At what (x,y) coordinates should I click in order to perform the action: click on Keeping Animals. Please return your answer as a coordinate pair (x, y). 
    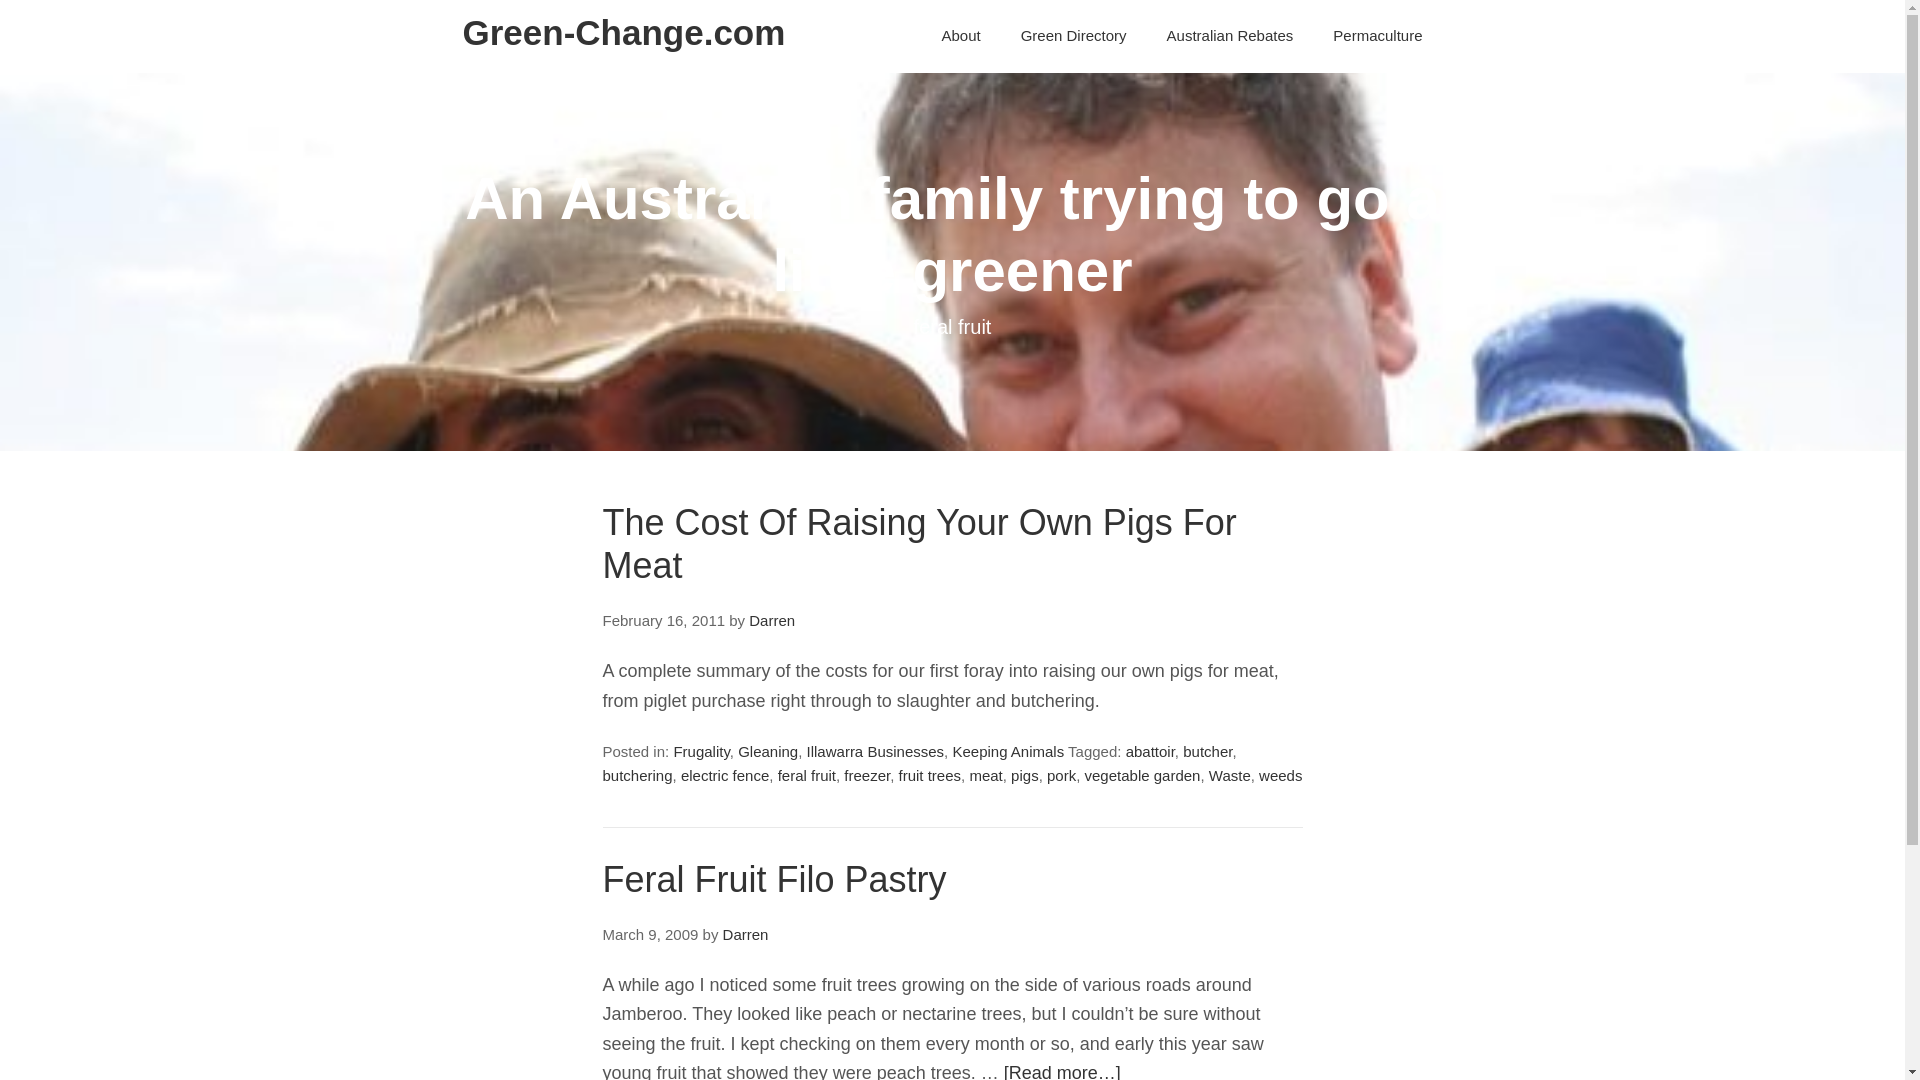
    Looking at the image, I should click on (1008, 752).